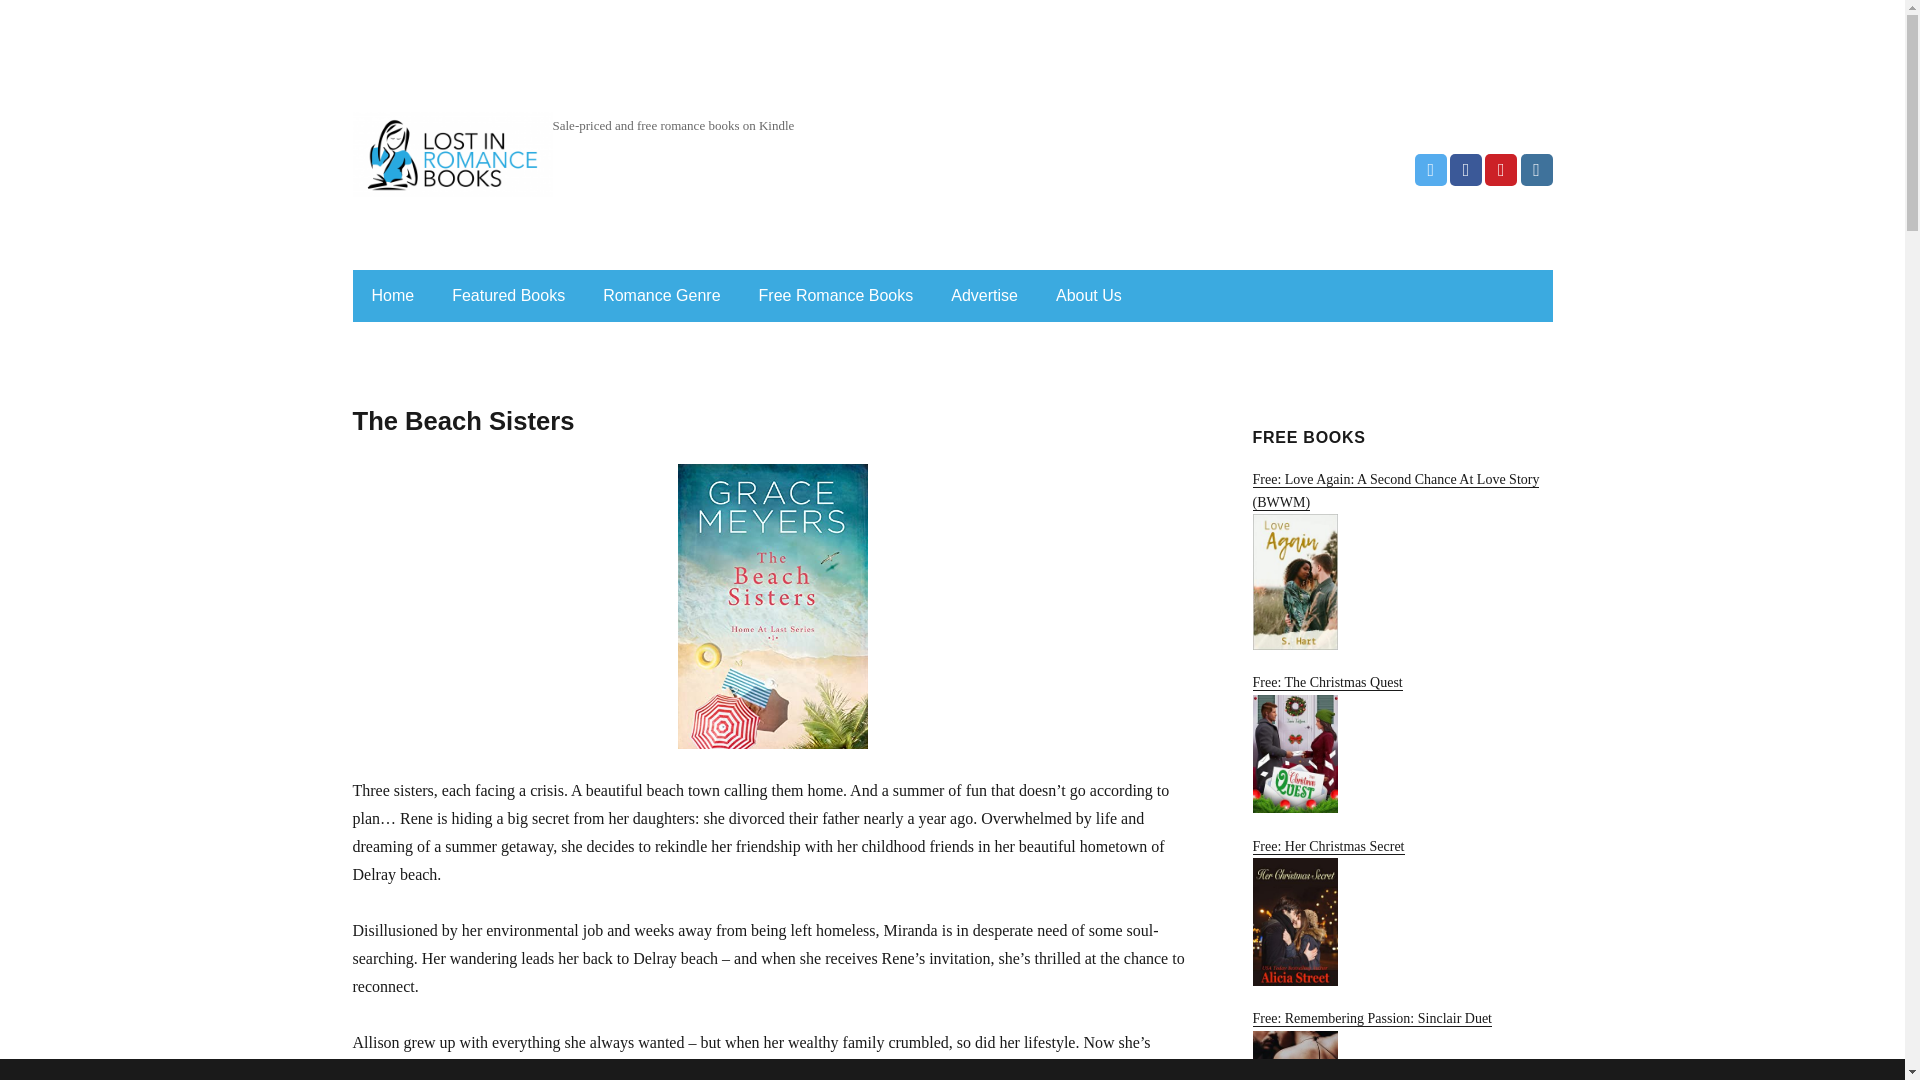 The height and width of the screenshot is (1080, 1920). I want to click on Home, so click(392, 296).